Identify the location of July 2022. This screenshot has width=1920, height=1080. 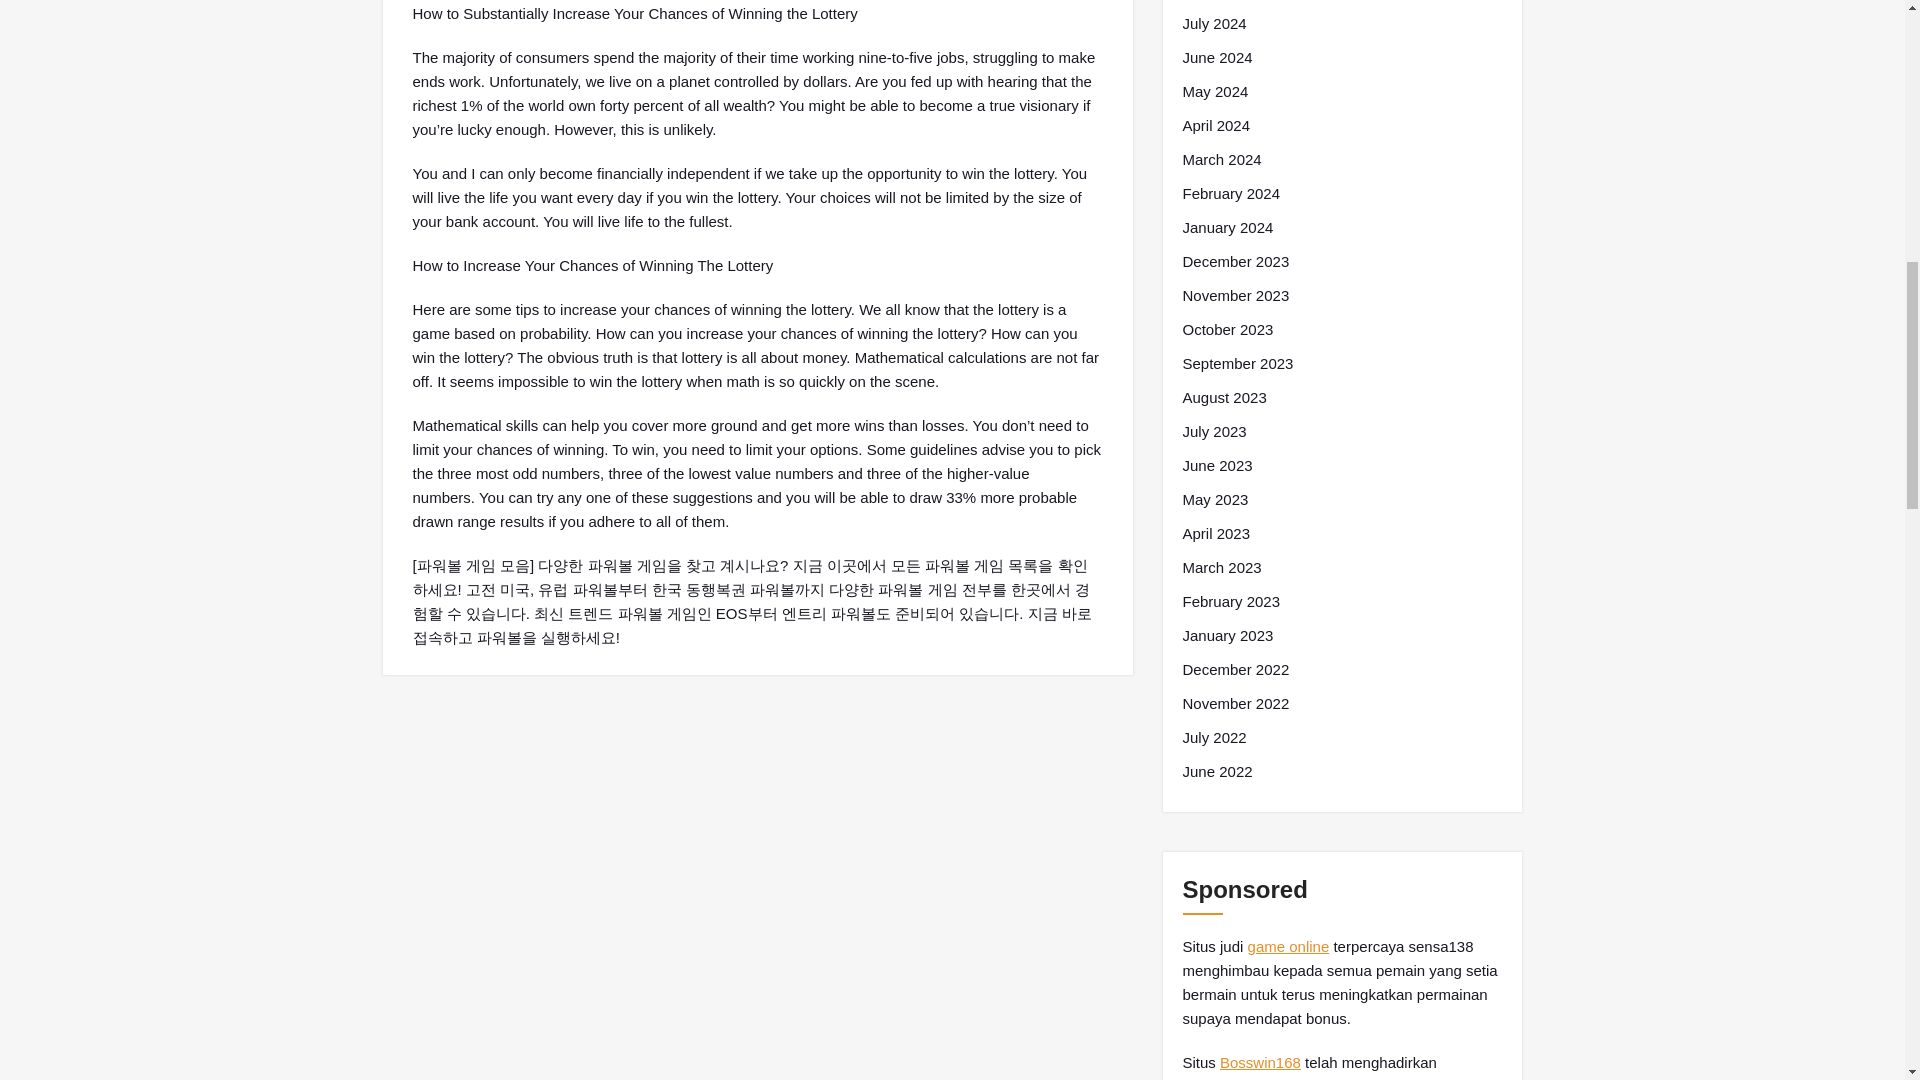
(1214, 737).